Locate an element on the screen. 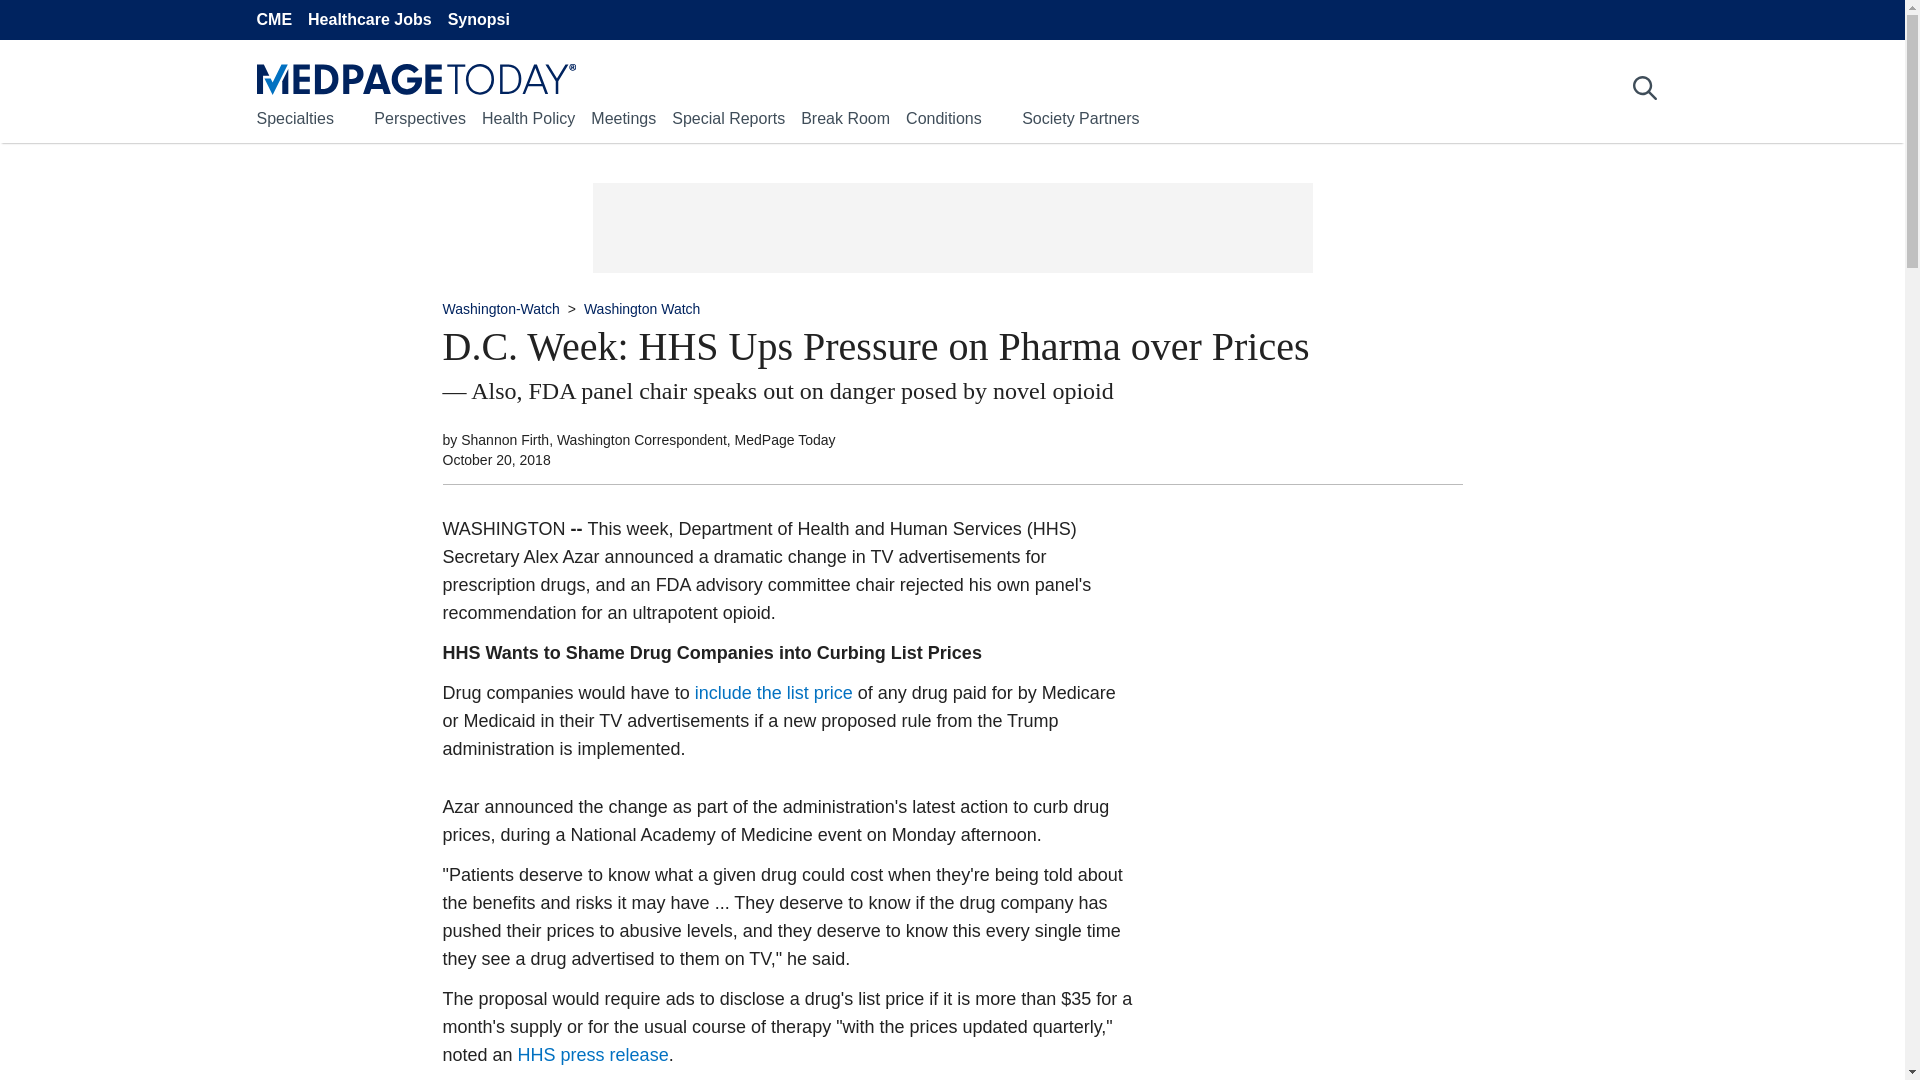 The width and height of the screenshot is (1920, 1080). CME is located at coordinates (273, 20).